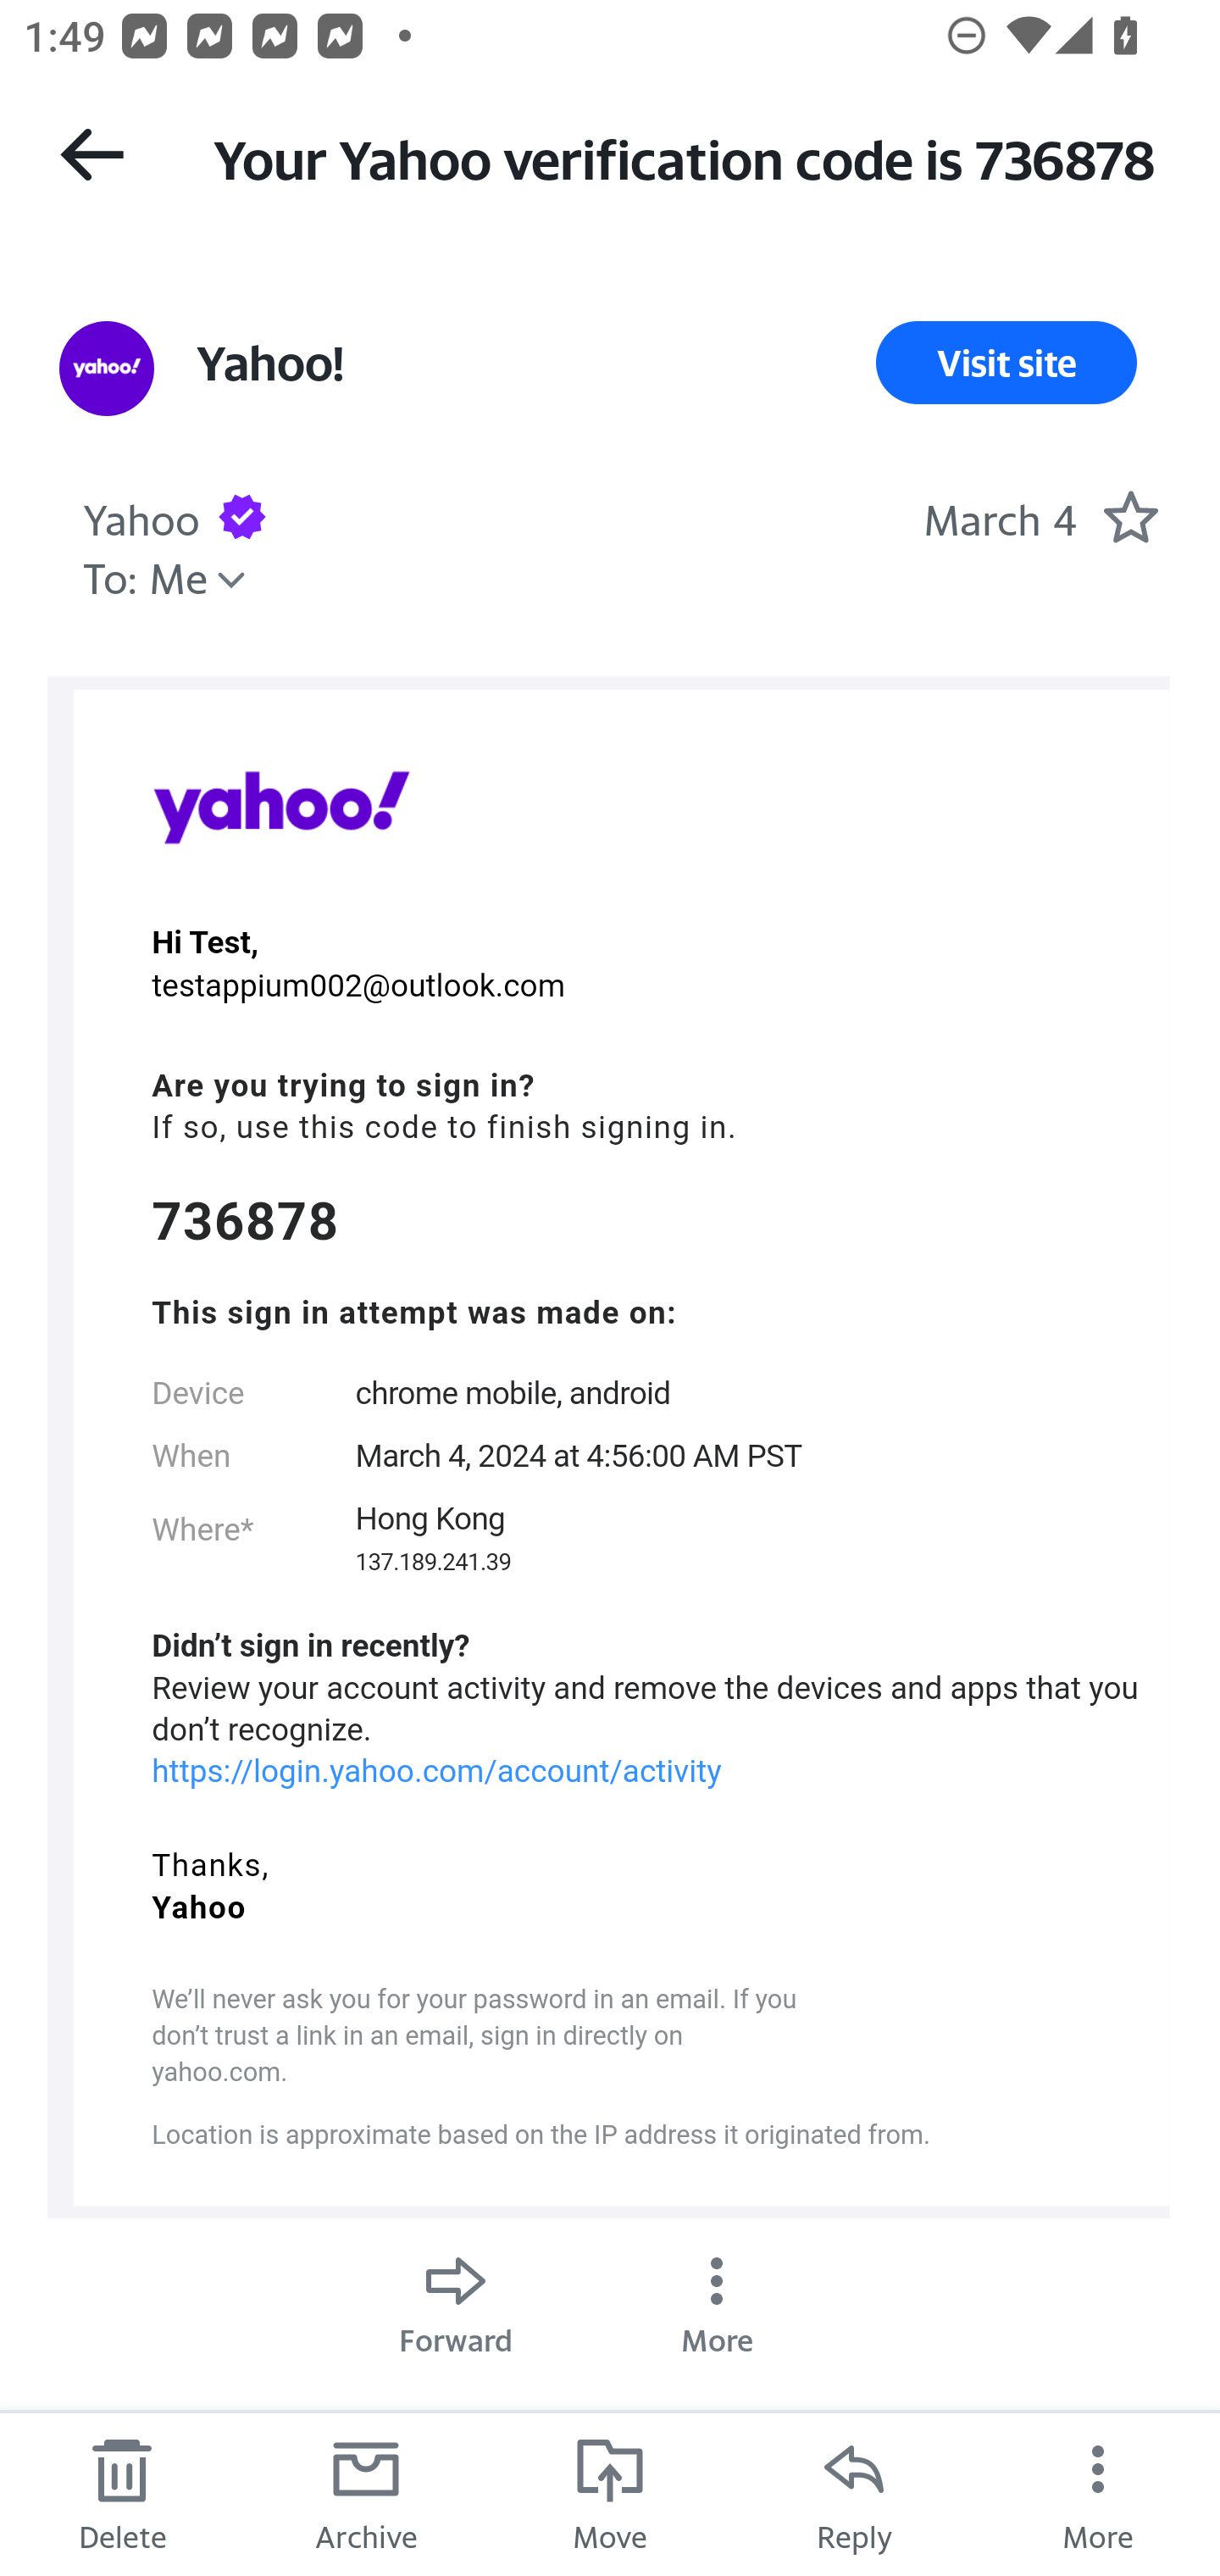  What do you see at coordinates (436, 1771) in the screenshot?
I see `https://login.yahoo.com/account/activity` at bounding box center [436, 1771].